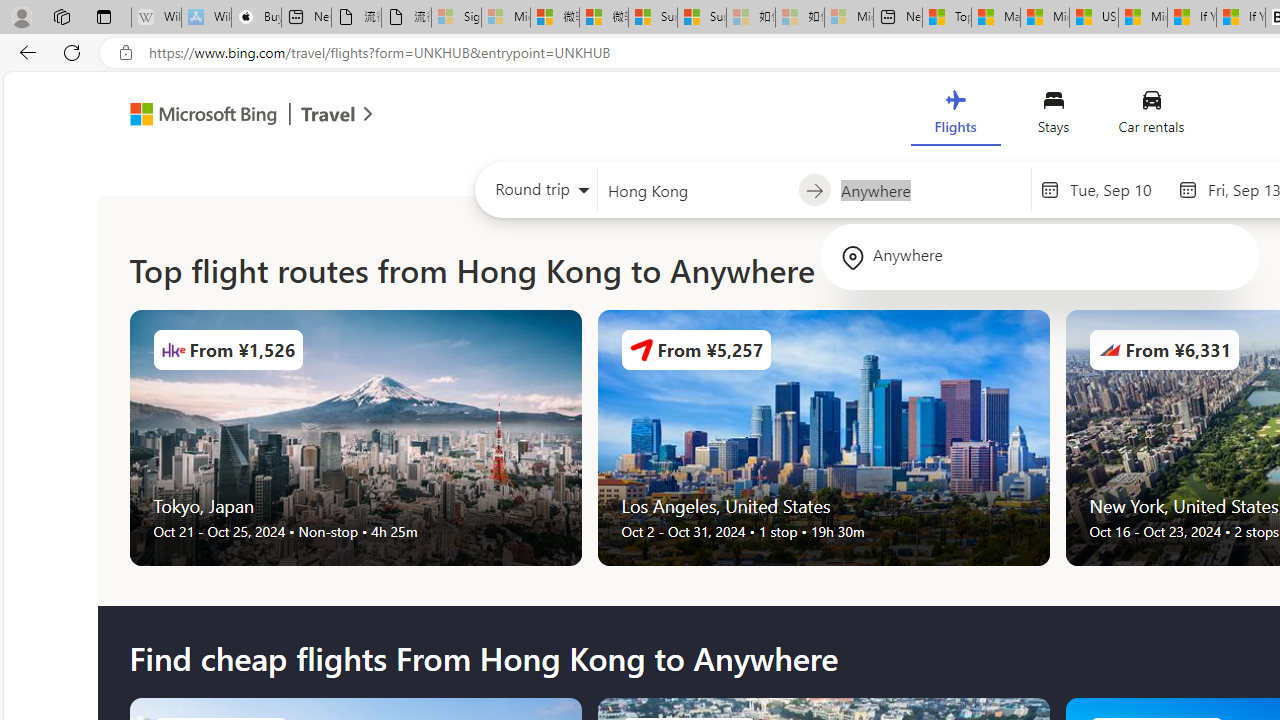 The width and height of the screenshot is (1280, 720). Describe the element at coordinates (930, 190) in the screenshot. I see `Class: autosuggest-container full-height no-y-padding` at that location.